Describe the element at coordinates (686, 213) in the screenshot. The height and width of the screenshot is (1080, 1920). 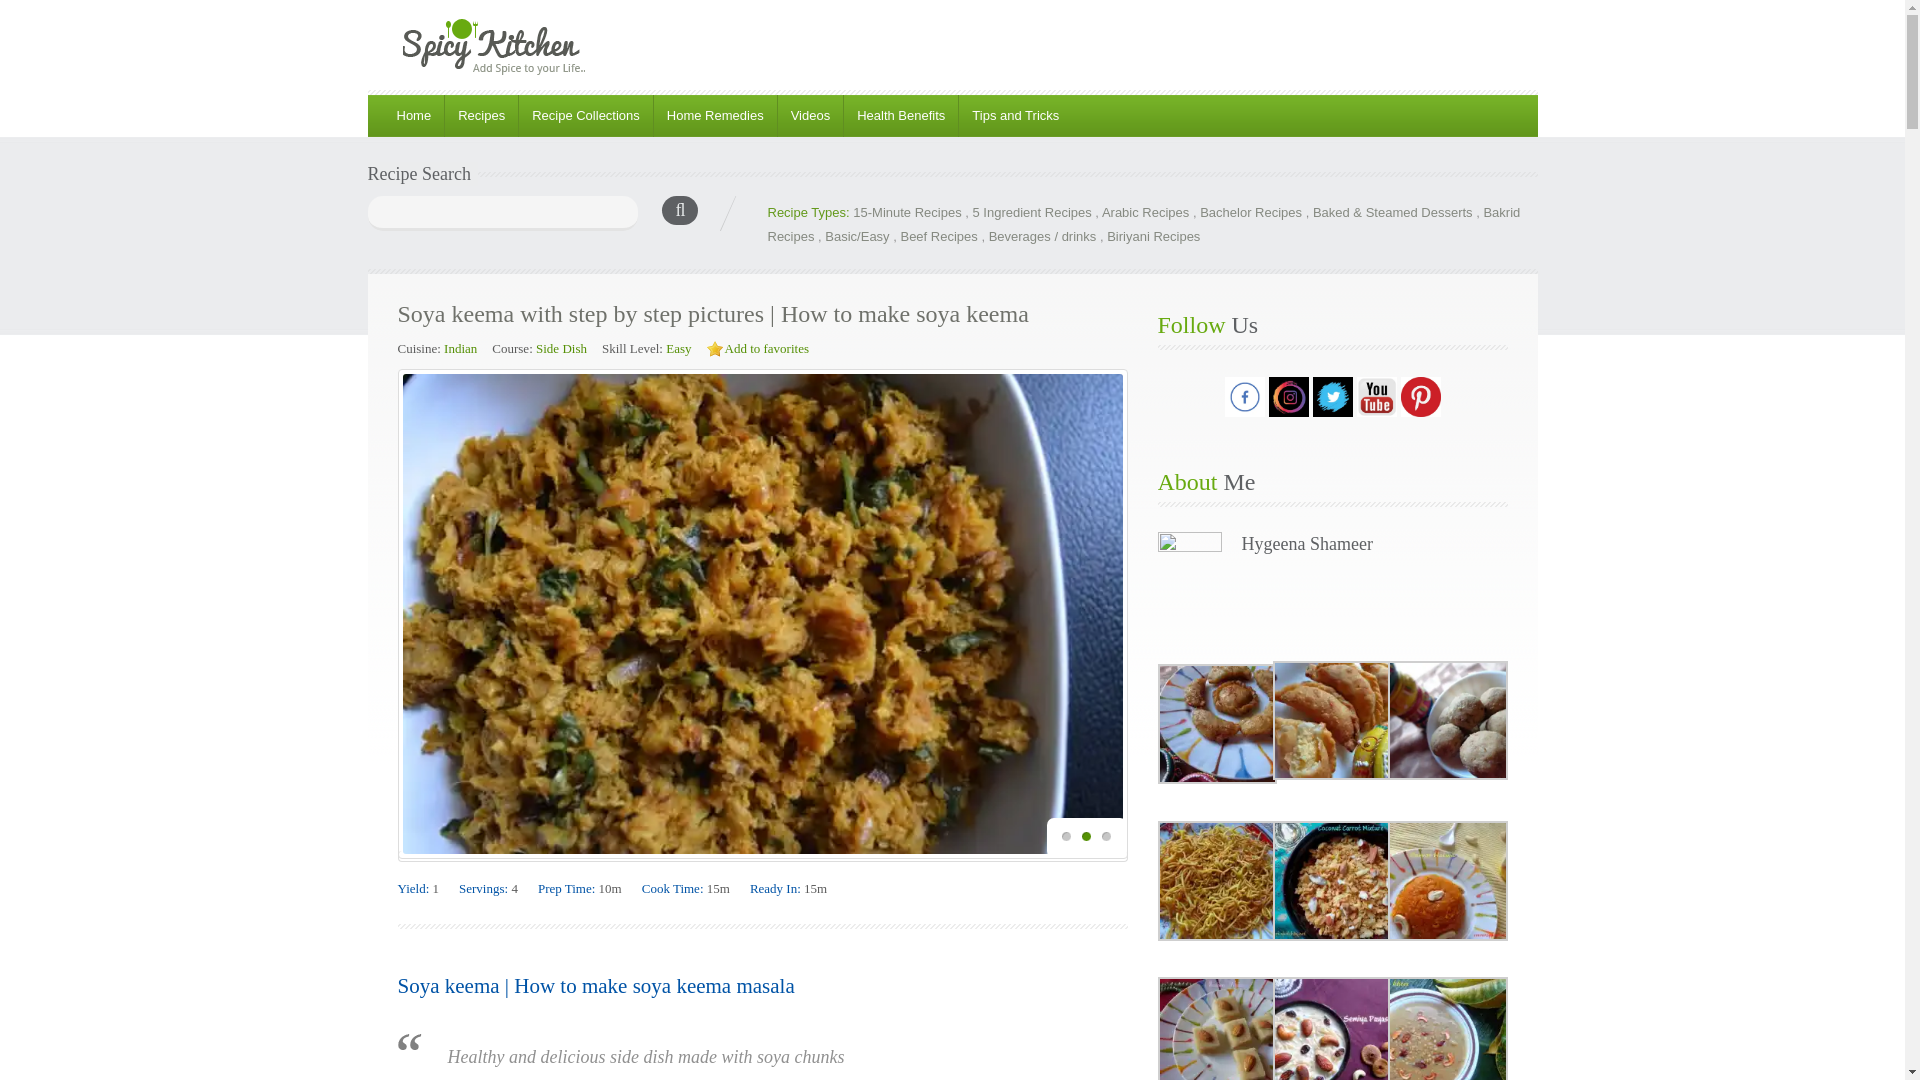
I see `Search` at that location.